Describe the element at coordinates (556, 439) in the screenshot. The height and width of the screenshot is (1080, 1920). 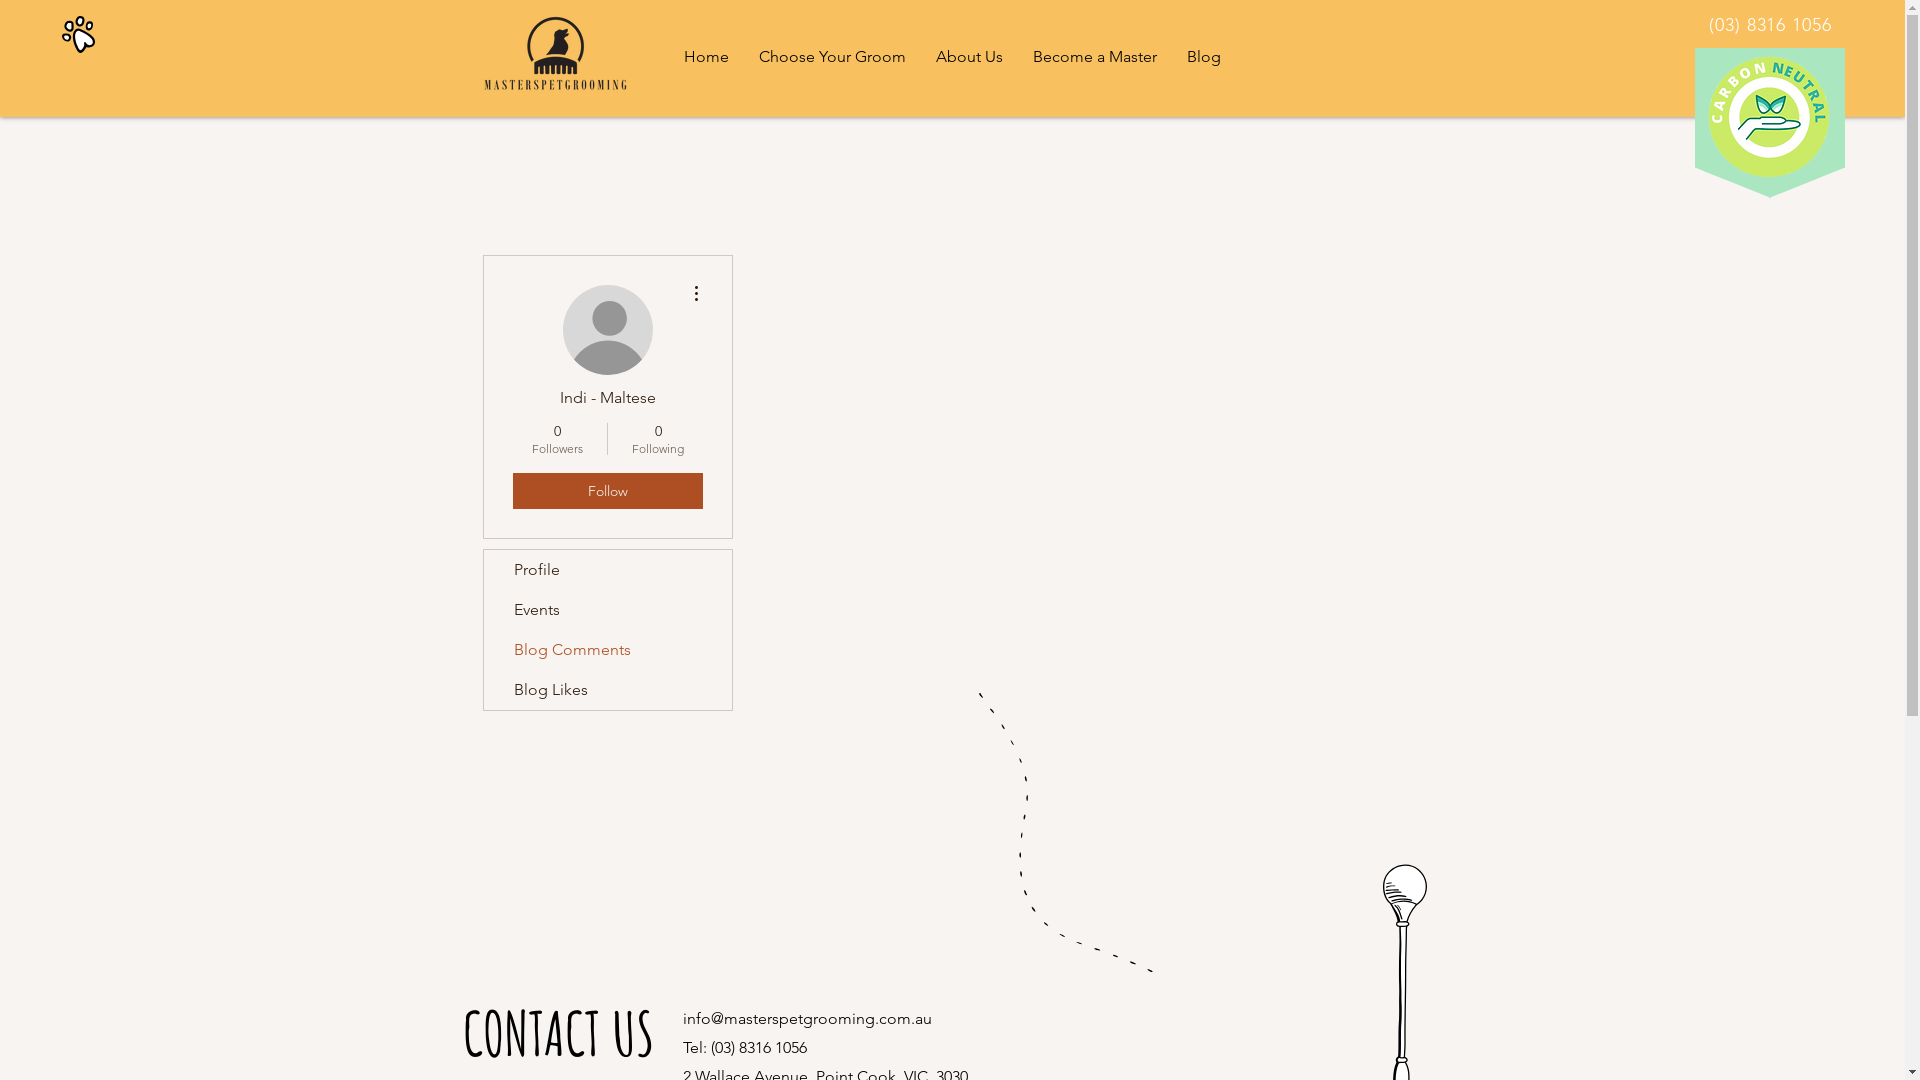
I see `0
Followers` at that location.